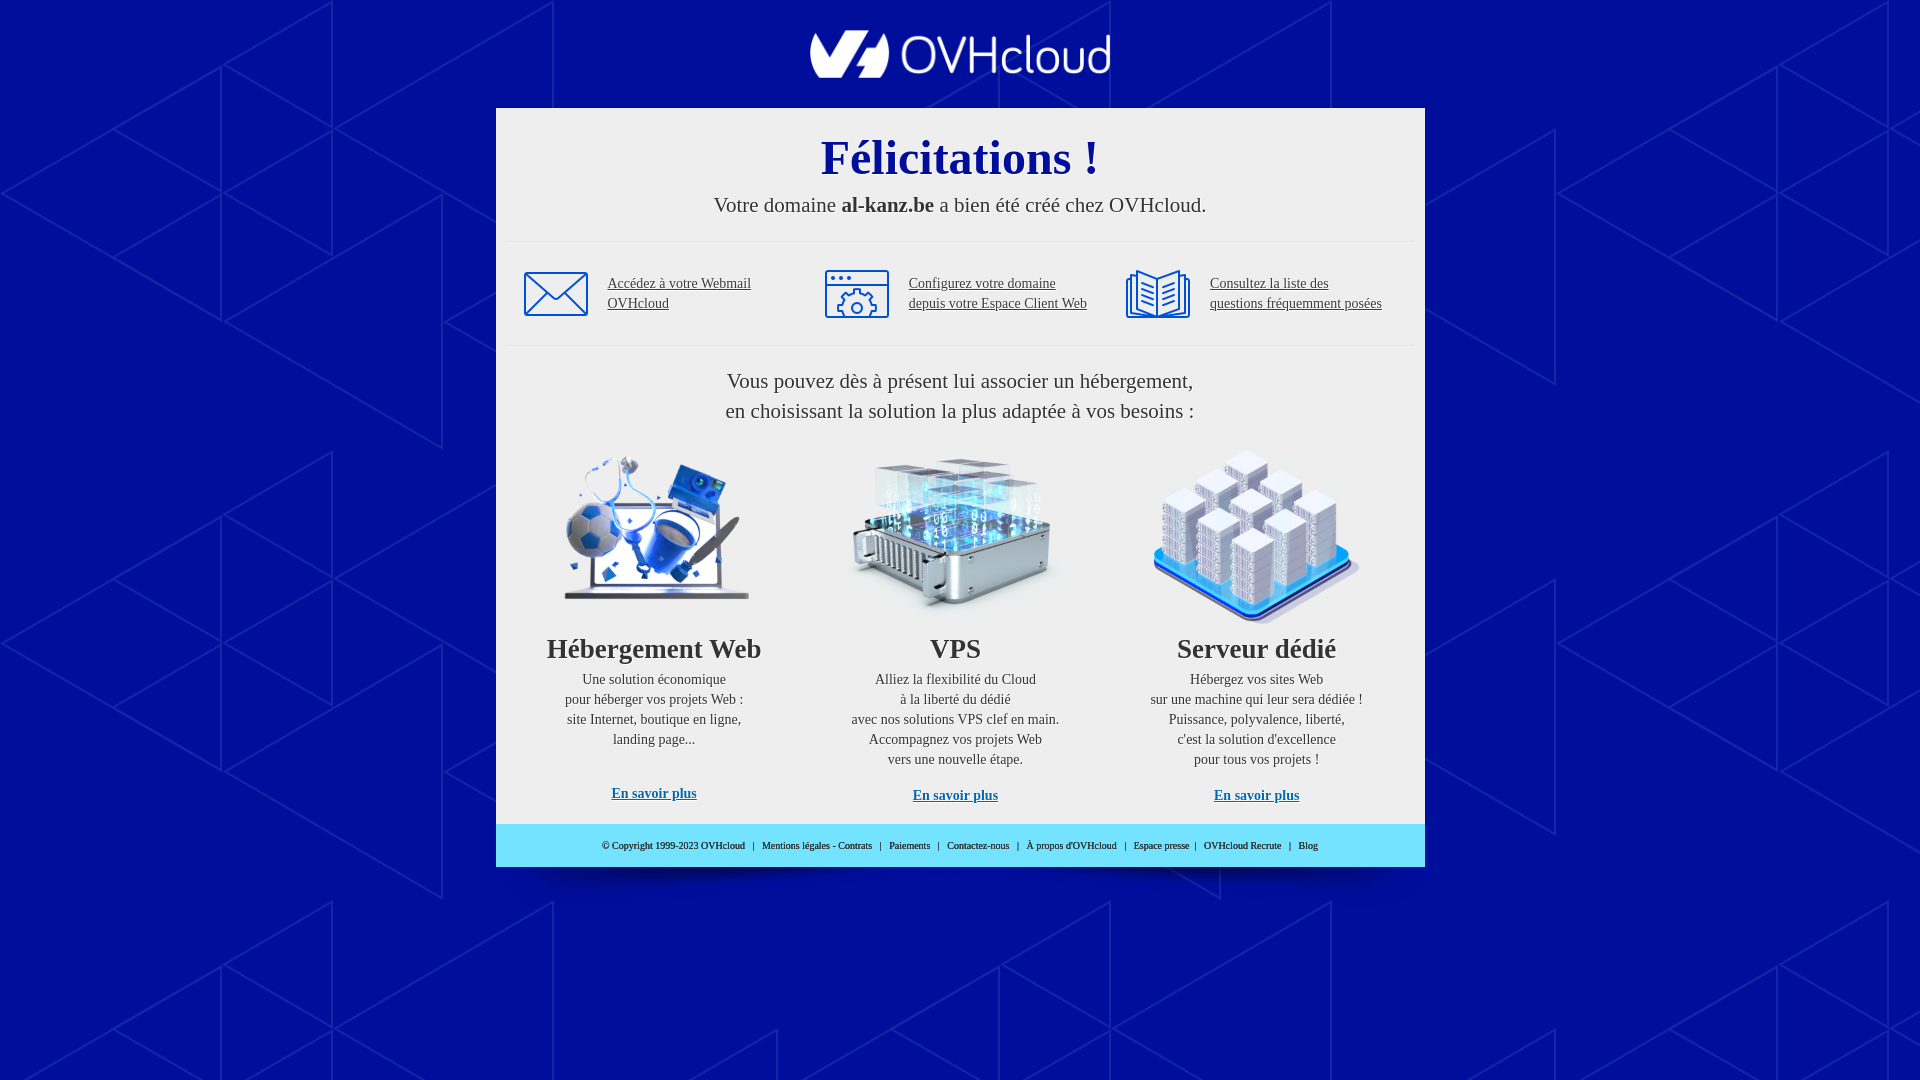 The image size is (1920, 1080). I want to click on Contactez-nous, so click(978, 846).